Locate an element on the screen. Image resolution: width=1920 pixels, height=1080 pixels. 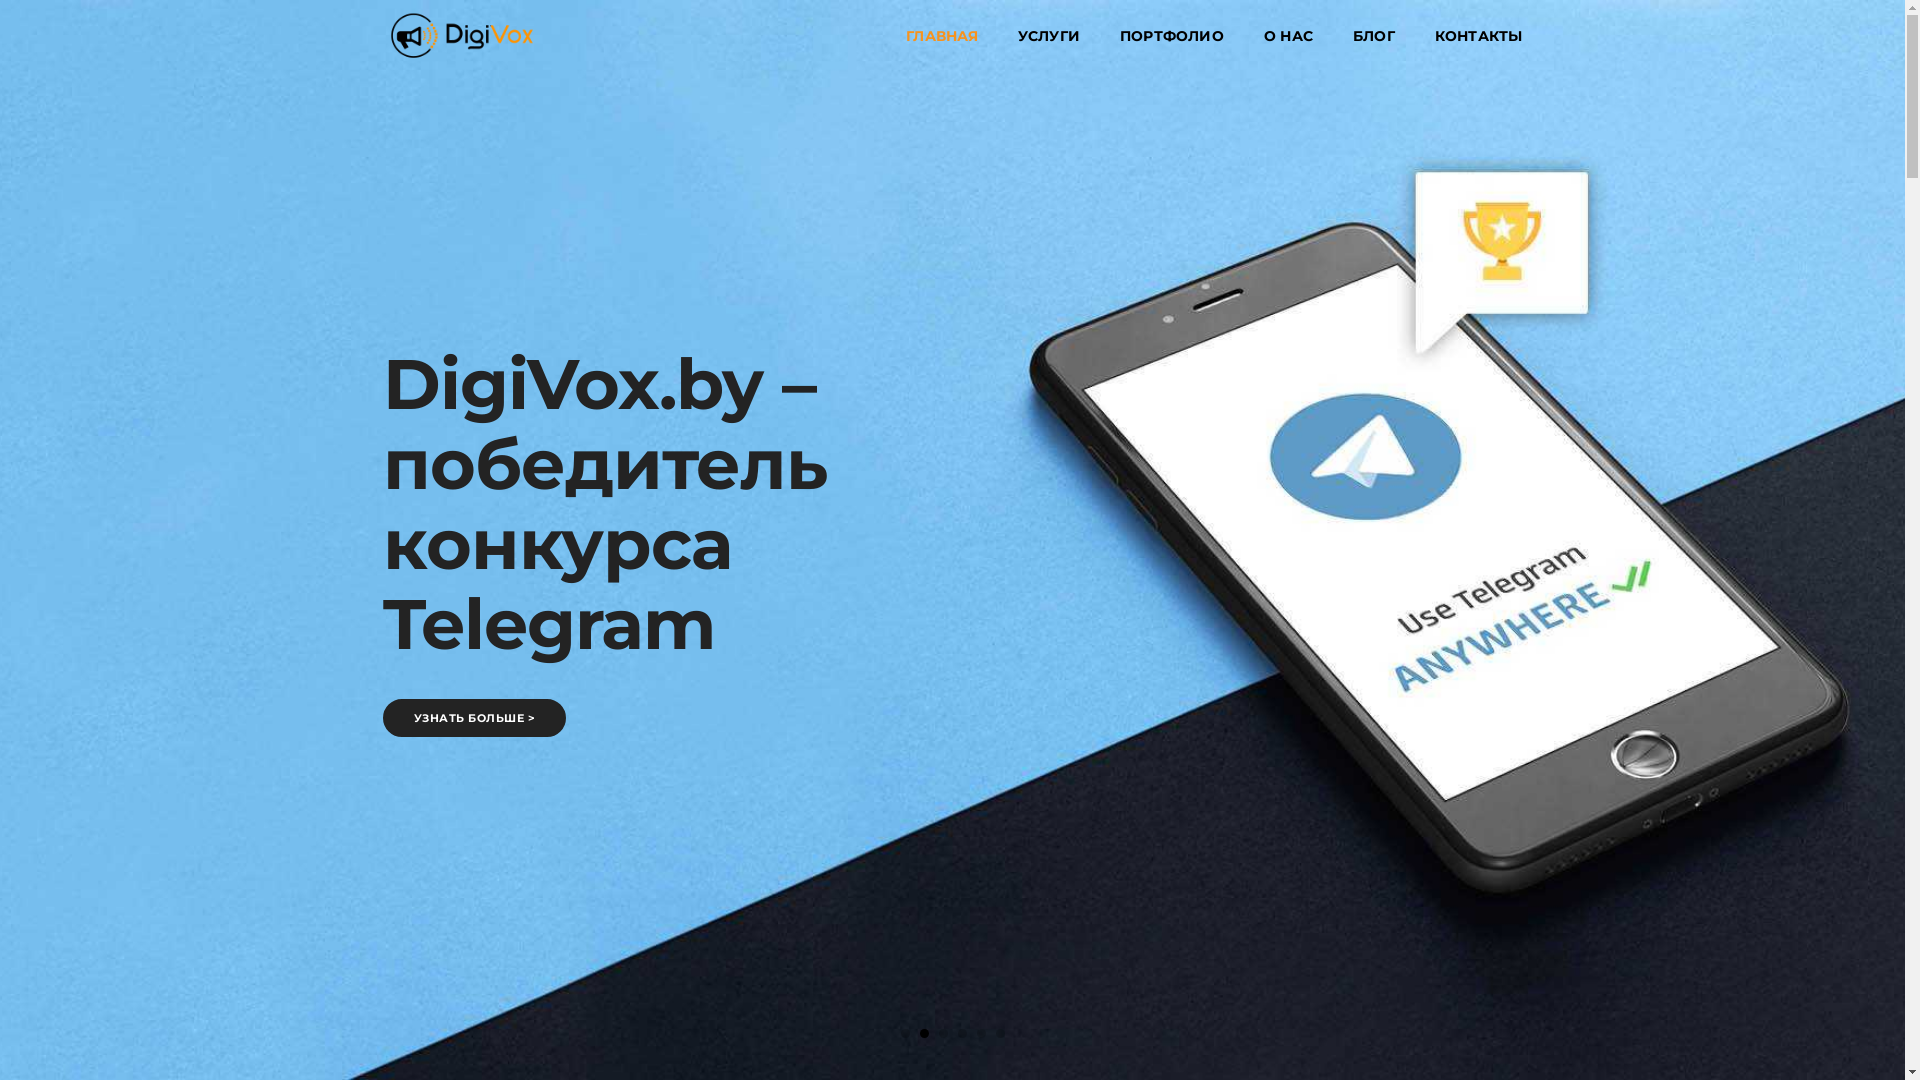
digivox.by is located at coordinates (461, 35).